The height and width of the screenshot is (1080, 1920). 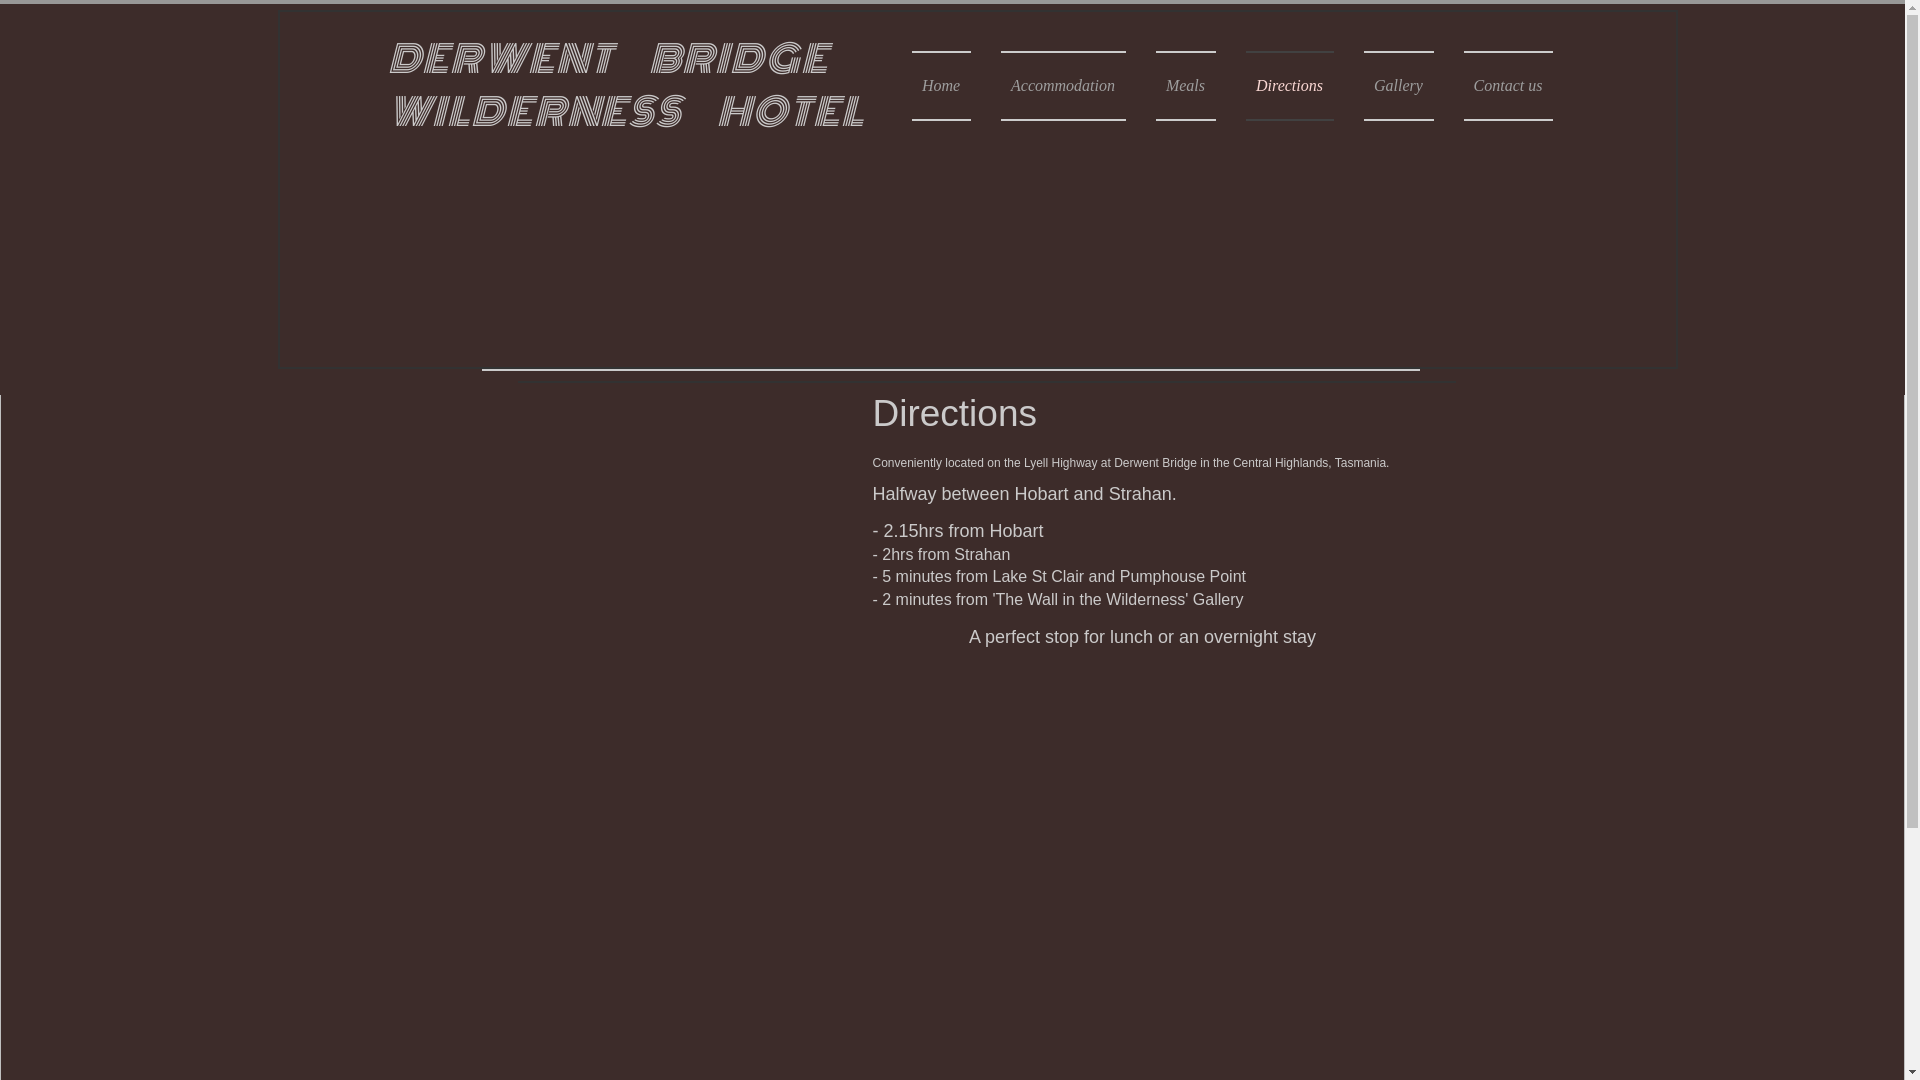 What do you see at coordinates (949, 86) in the screenshot?
I see `Home` at bounding box center [949, 86].